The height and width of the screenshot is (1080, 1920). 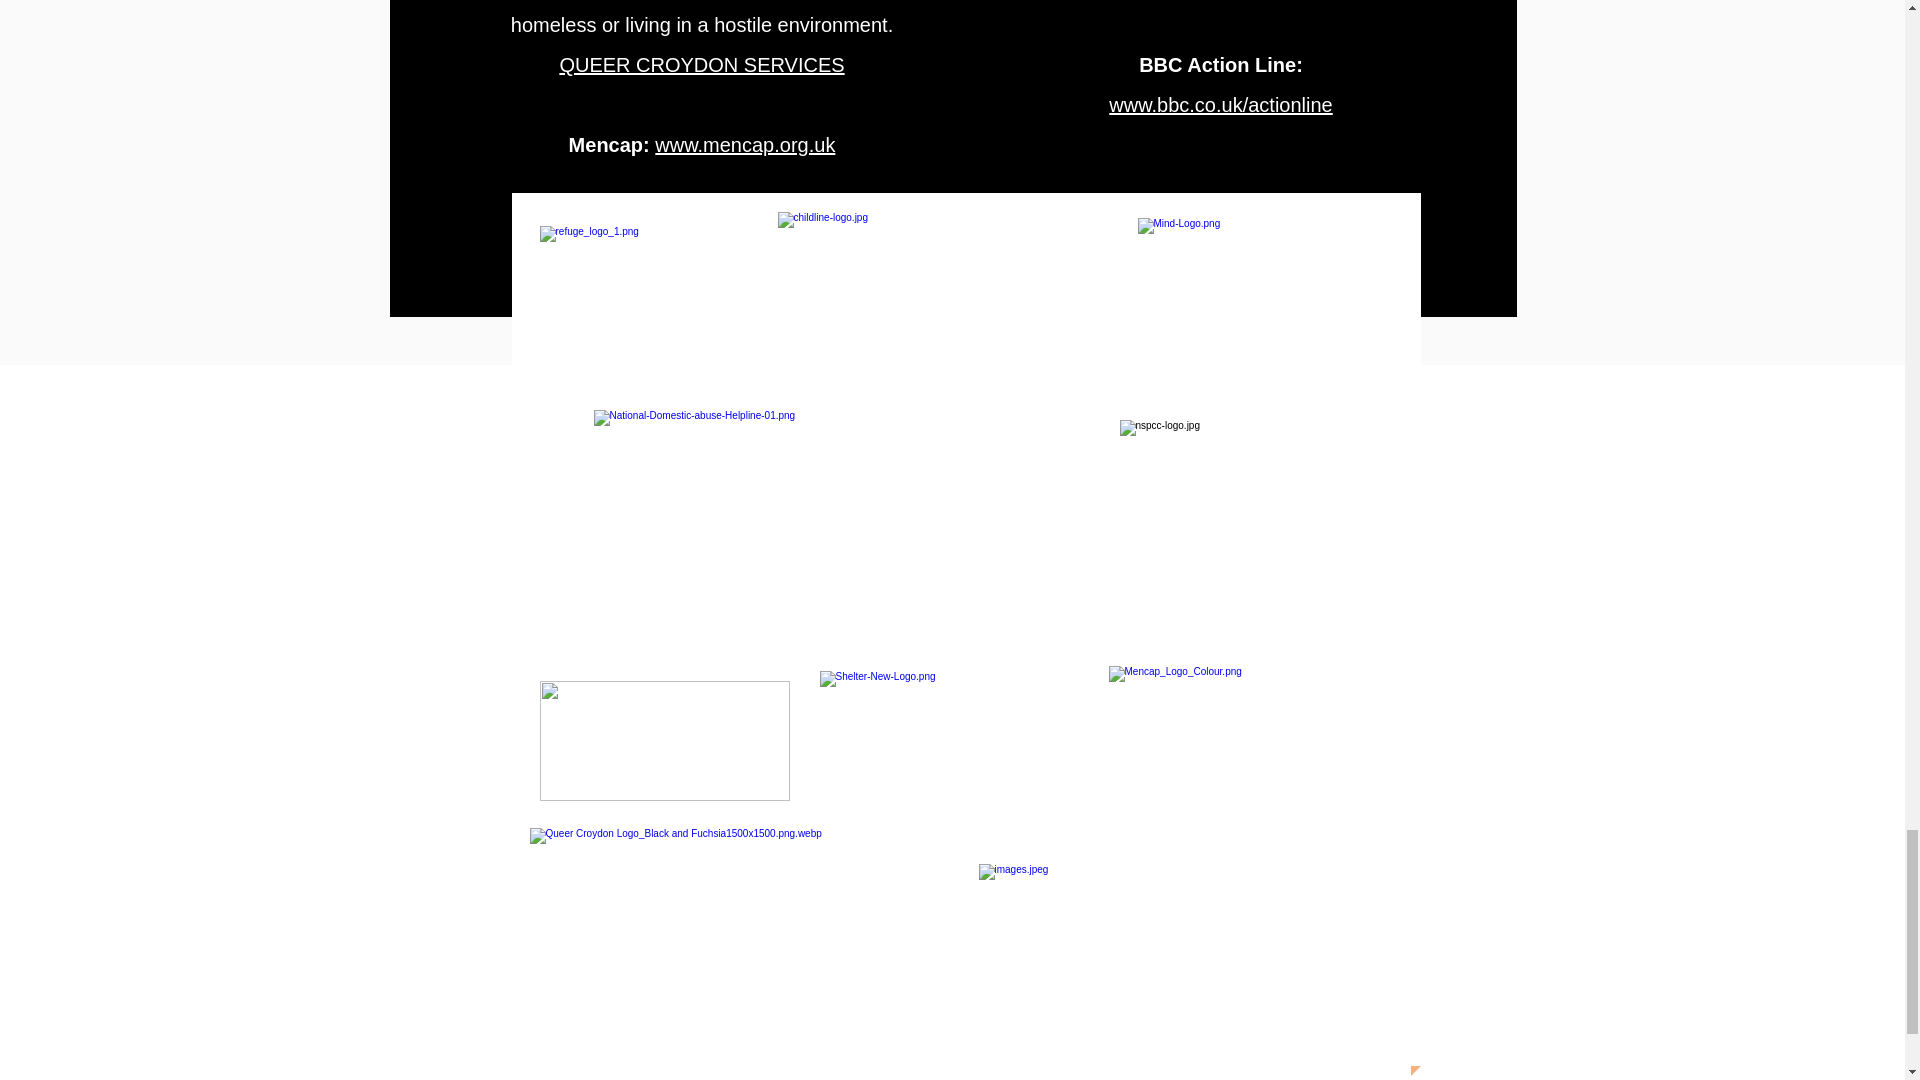 What do you see at coordinates (664, 741) in the screenshot?
I see `Crisis-logo.png` at bounding box center [664, 741].